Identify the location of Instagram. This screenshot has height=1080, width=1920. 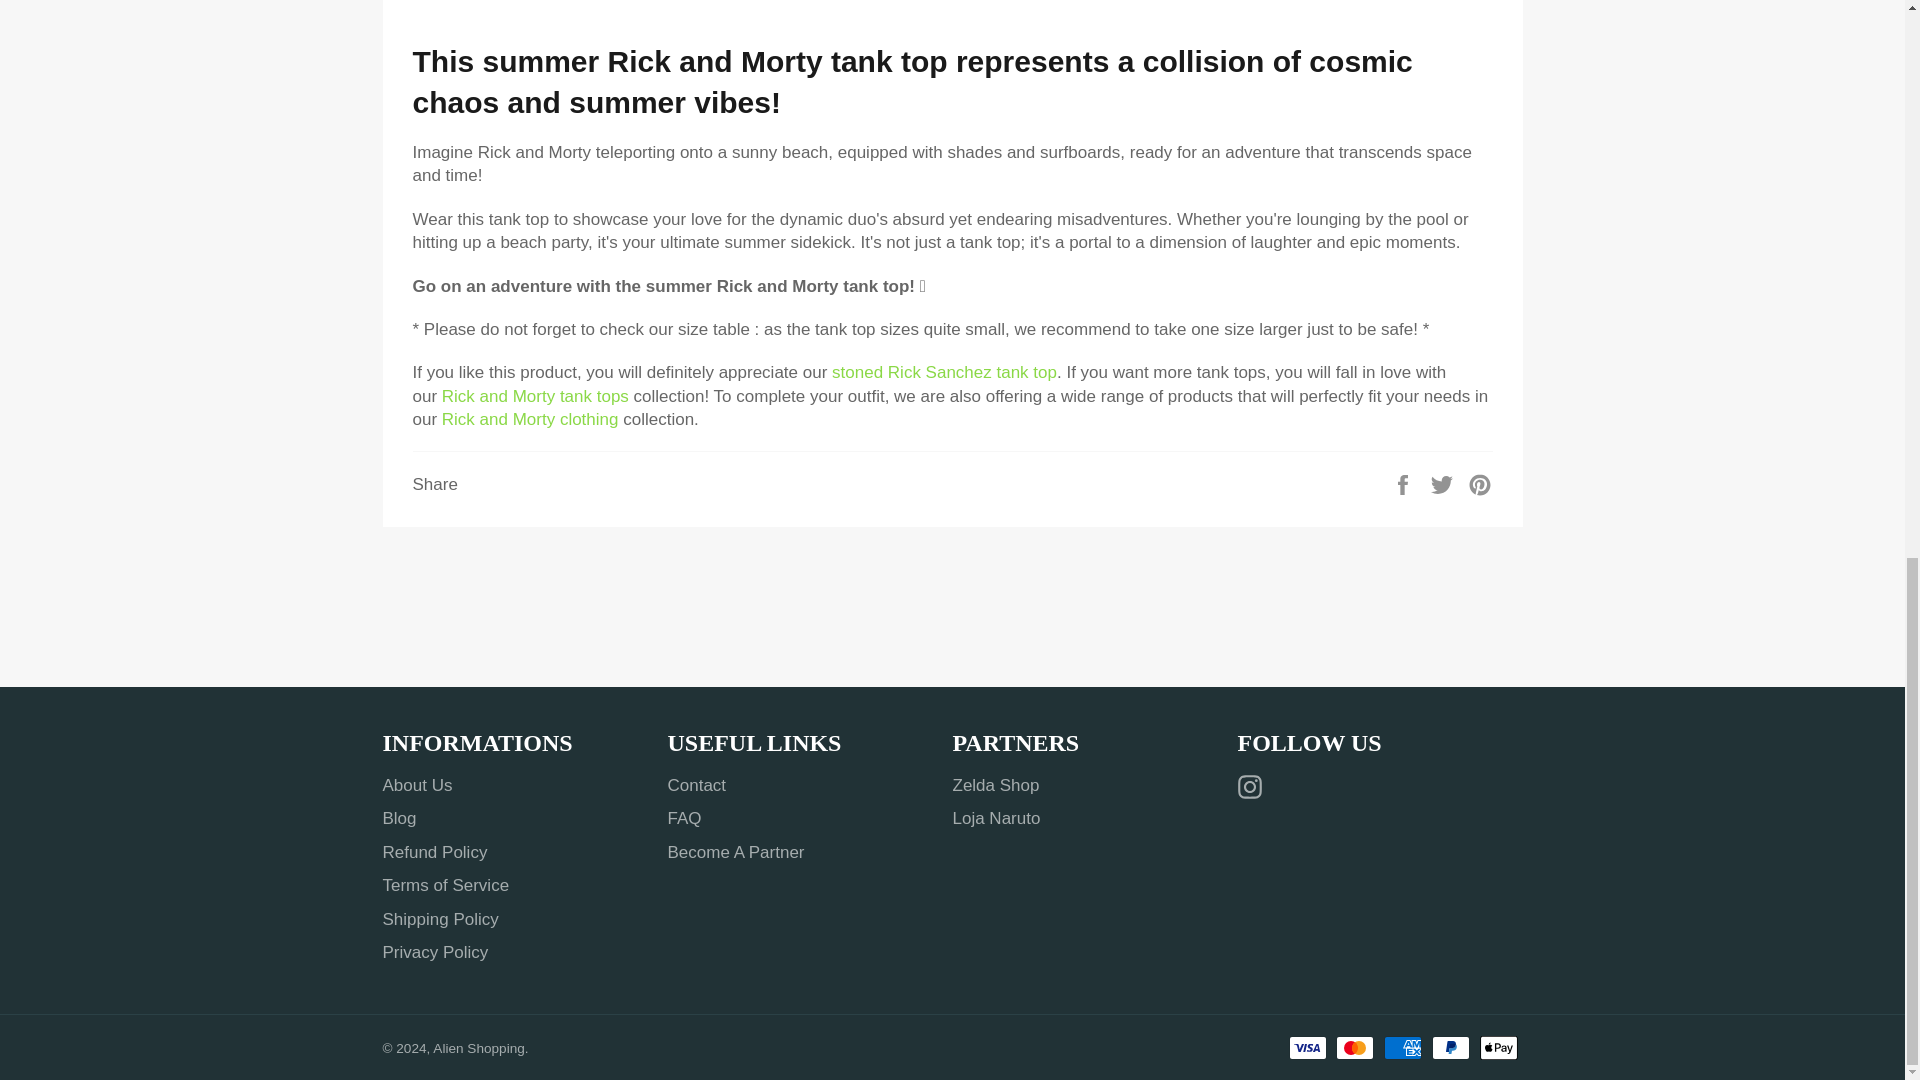
(1254, 786).